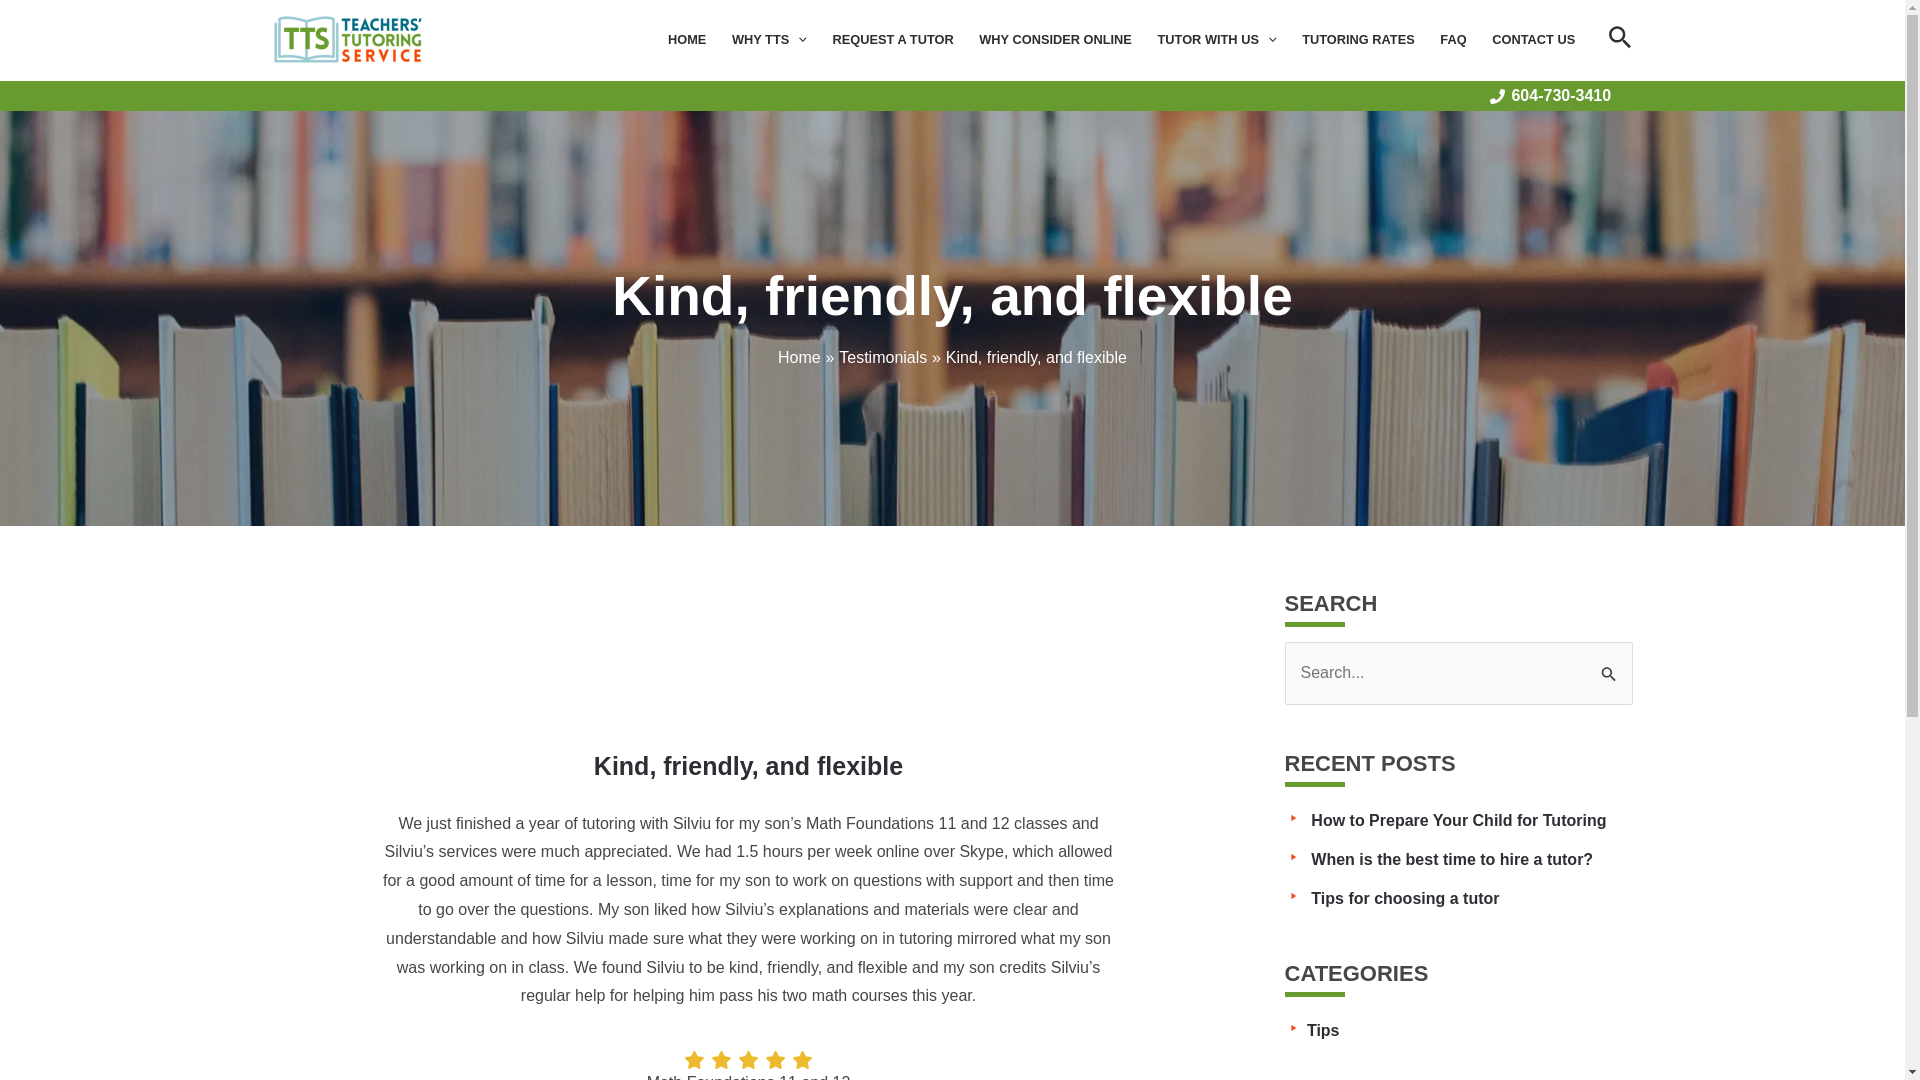 This screenshot has width=1920, height=1080. I want to click on TUTOR WITH US, so click(1217, 40).